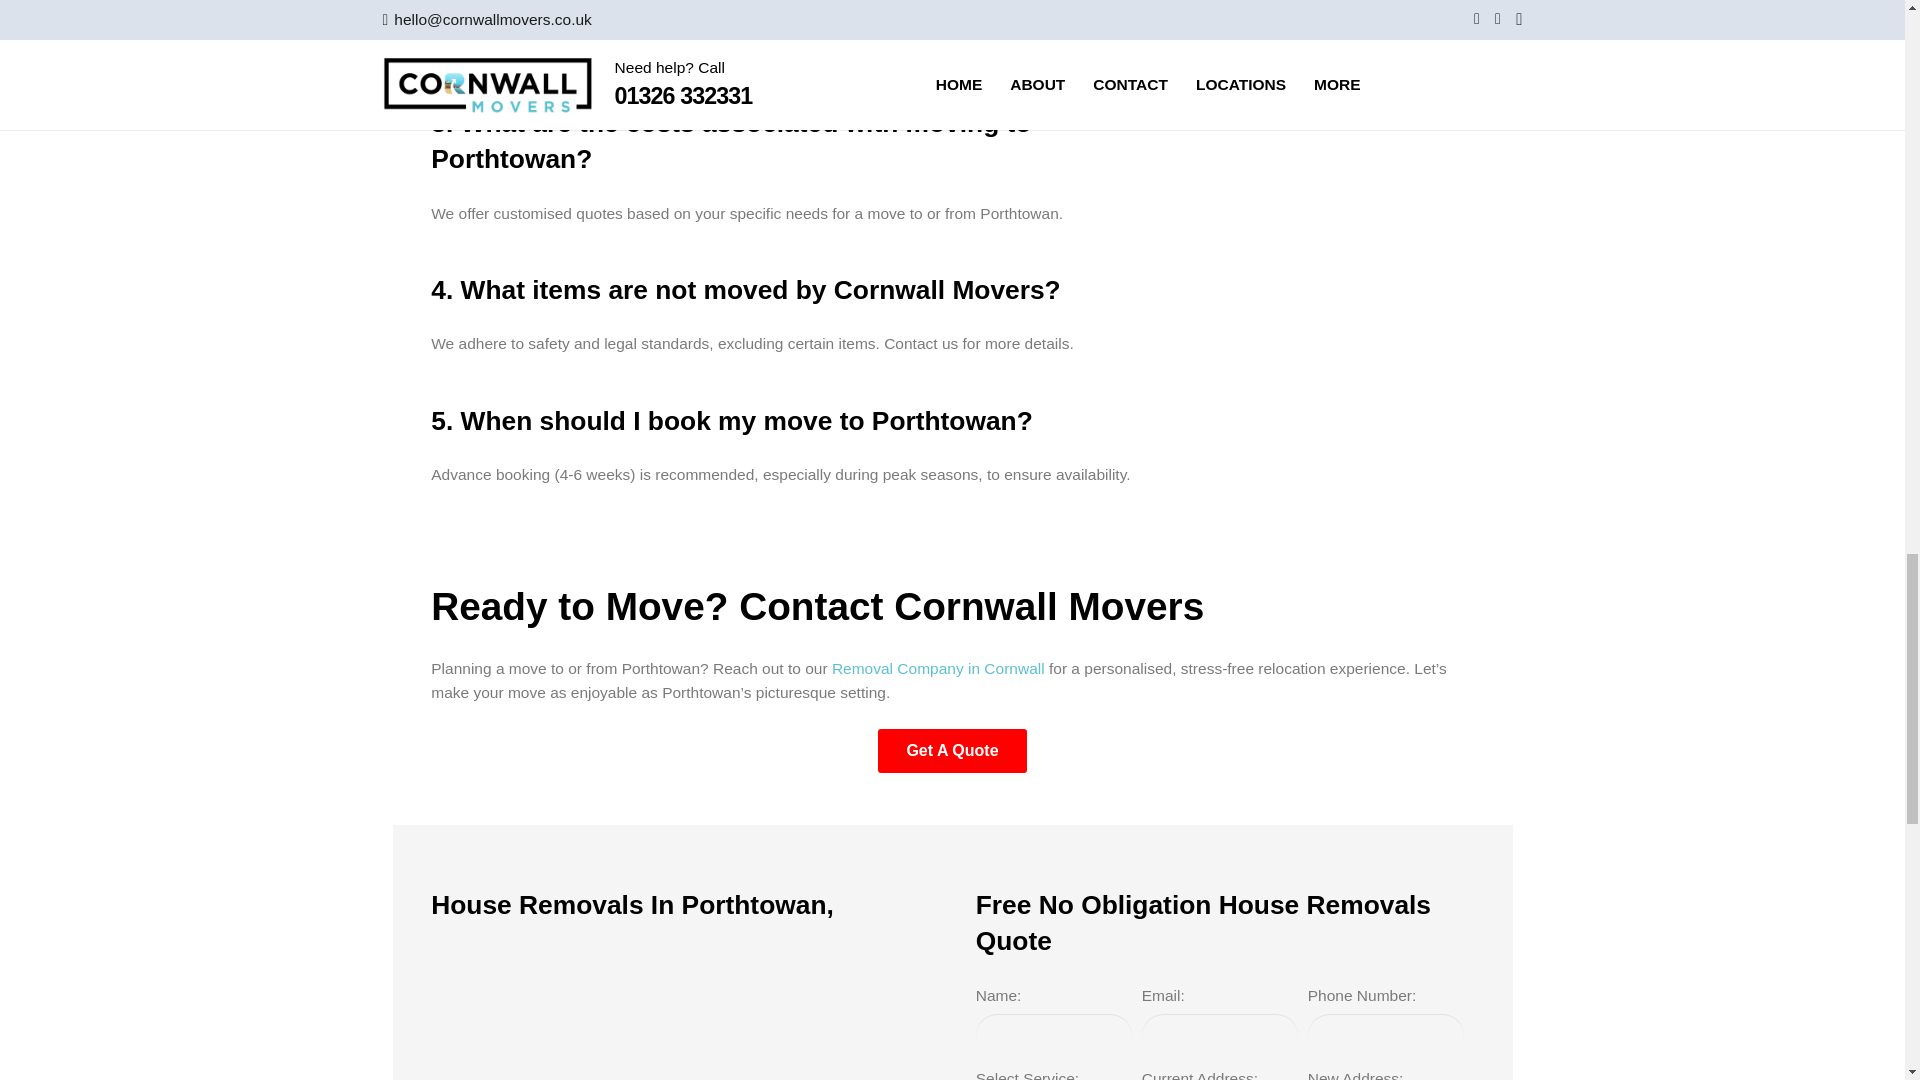  I want to click on Removal Company in Cornwall, so click(938, 668).